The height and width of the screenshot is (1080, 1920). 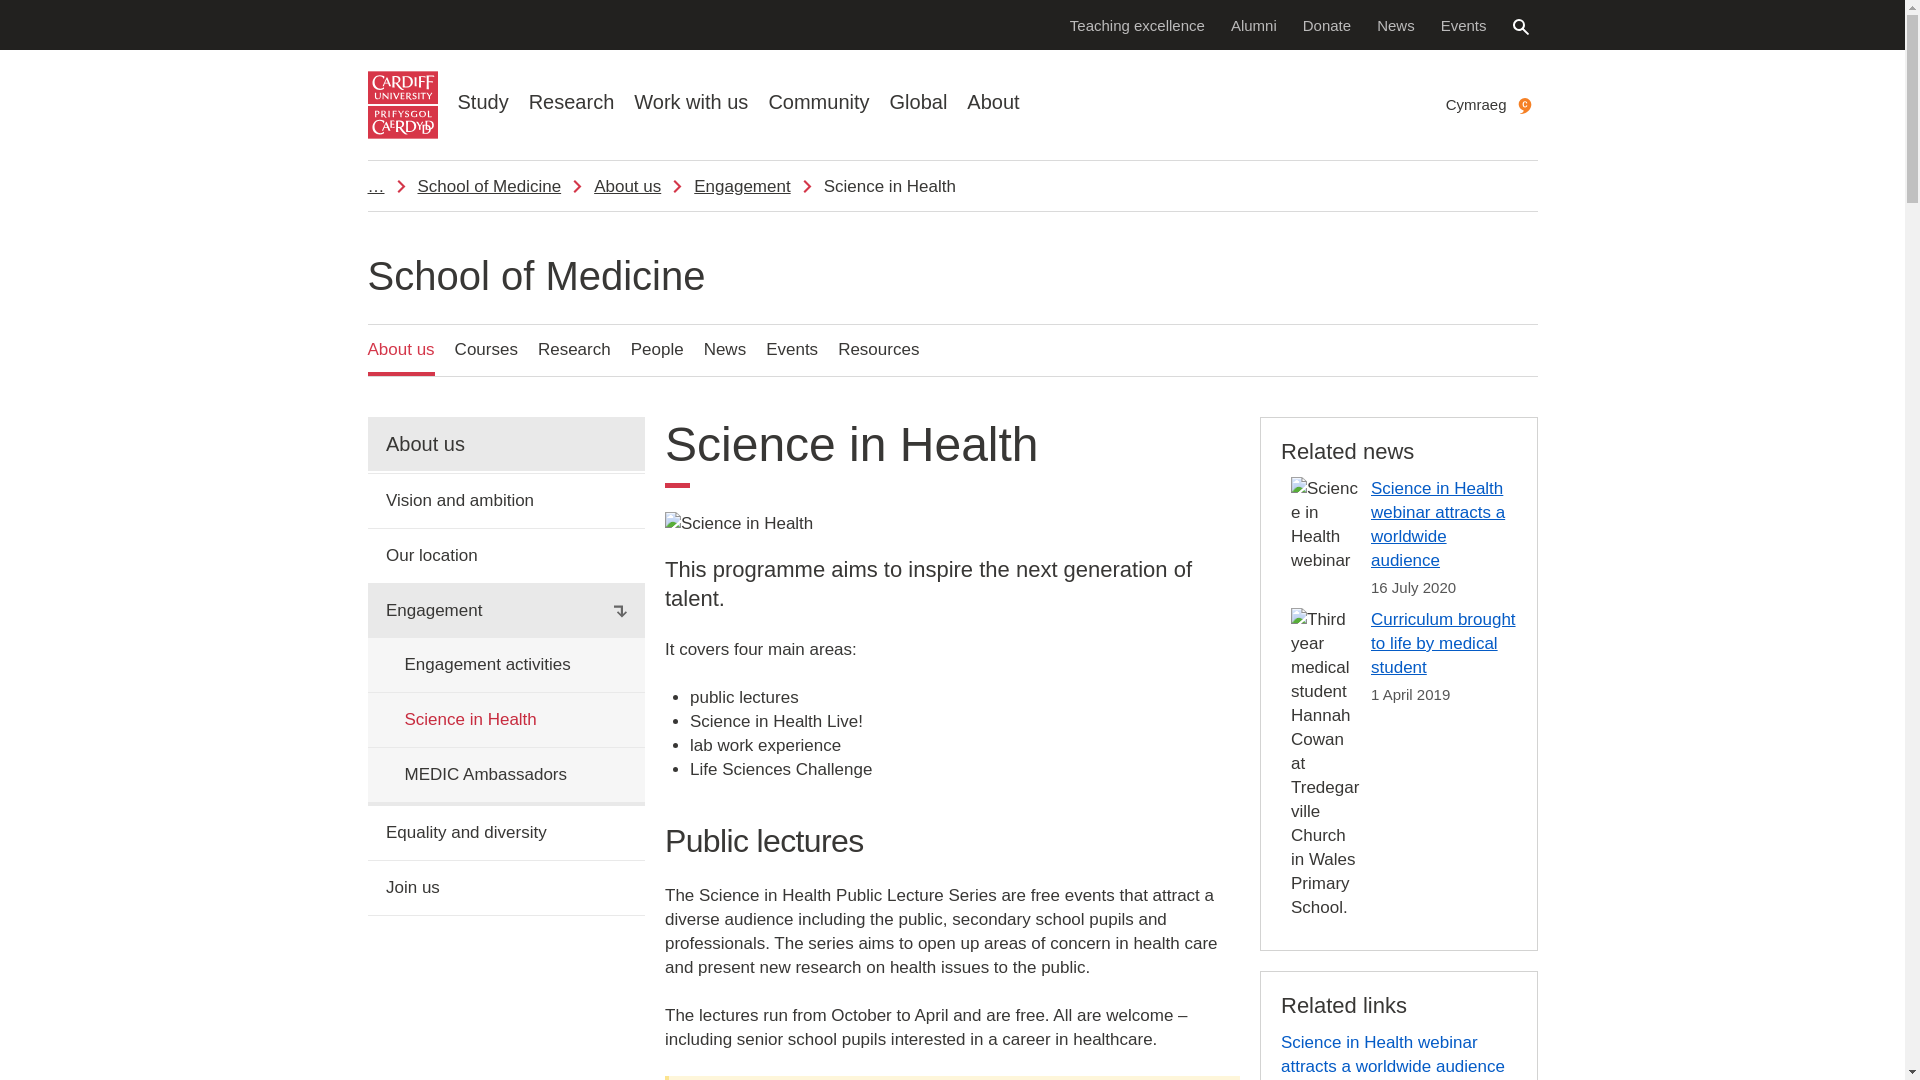 I want to click on News, so click(x=1396, y=24).